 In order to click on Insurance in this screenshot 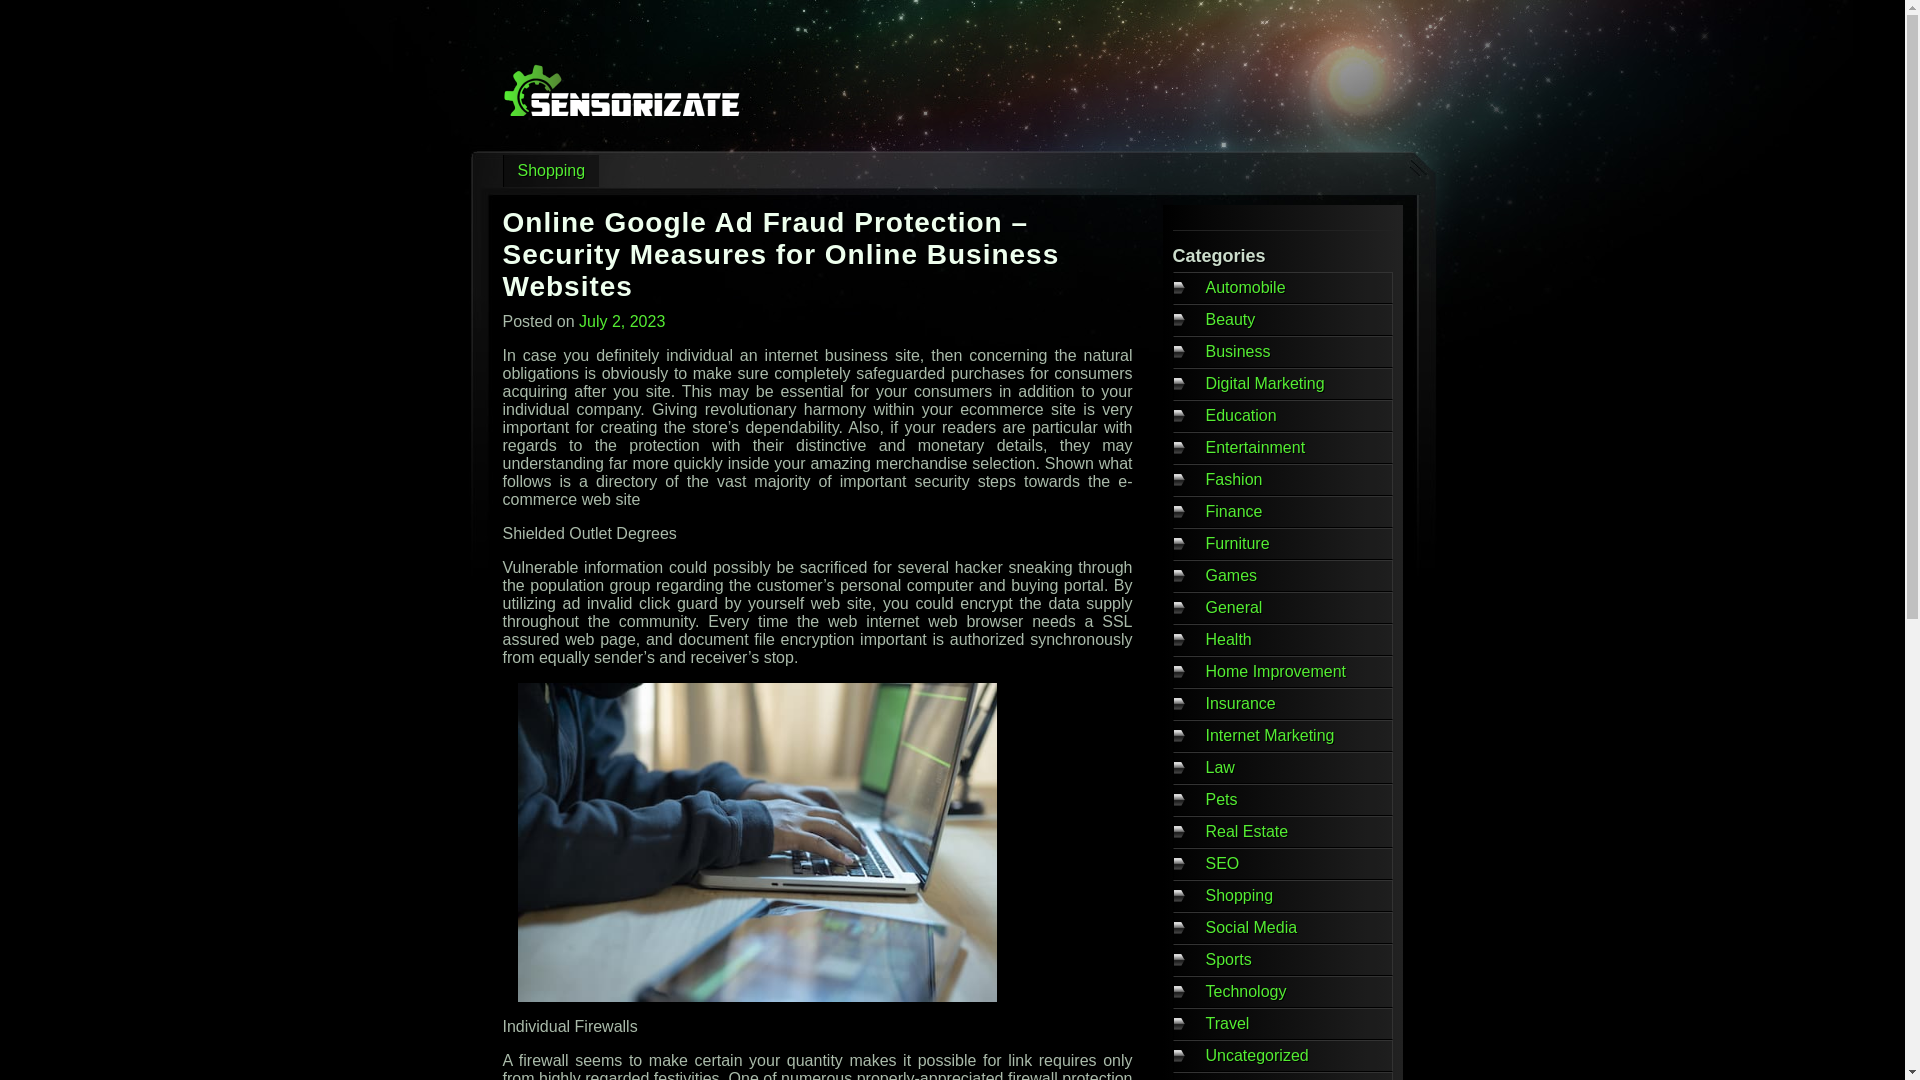, I will do `click(1240, 703)`.